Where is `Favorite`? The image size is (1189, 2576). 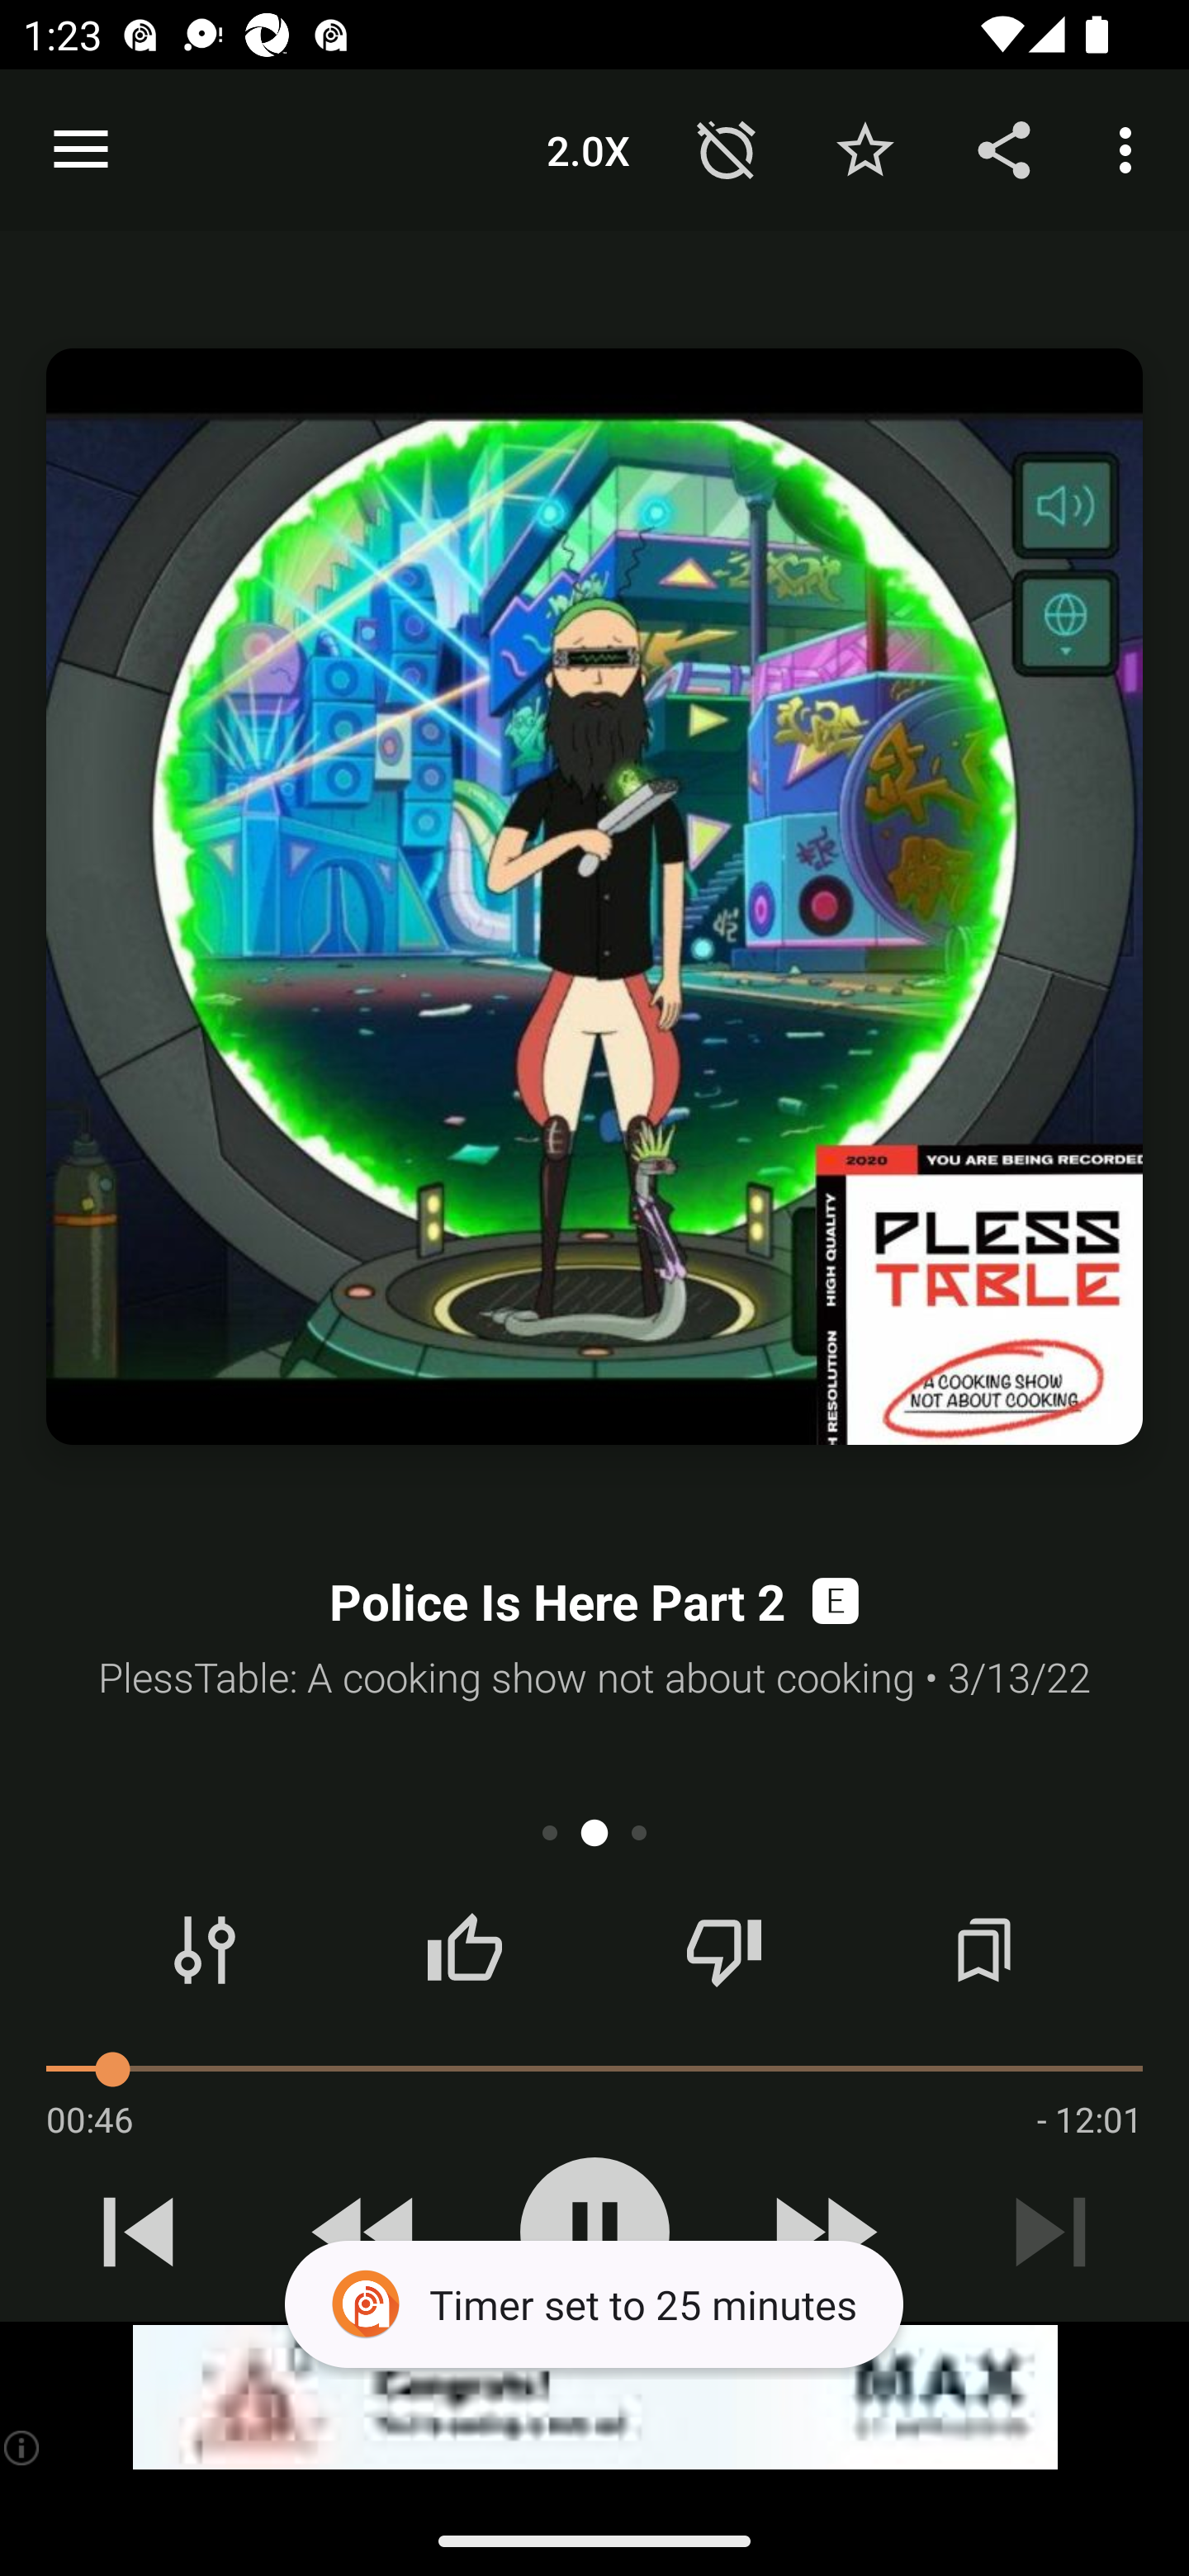
Favorite is located at coordinates (865, 149).